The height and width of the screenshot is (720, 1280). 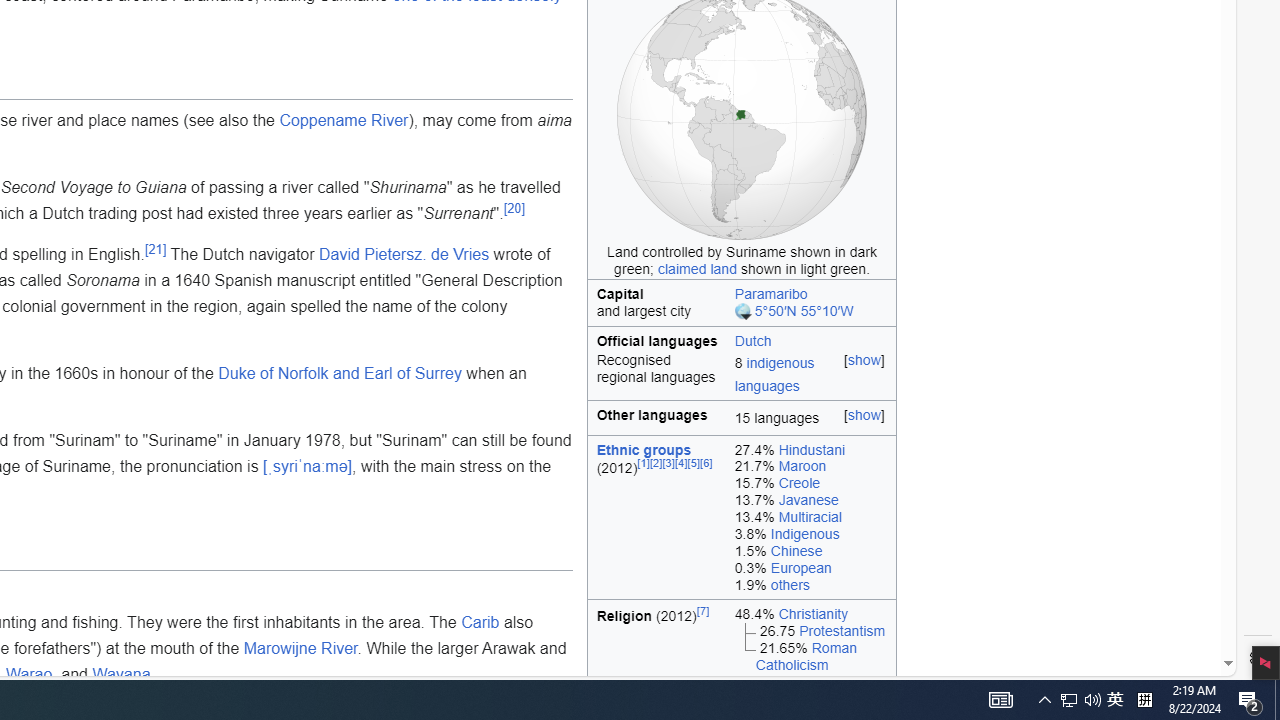 I want to click on Other languages, so click(x=657, y=418).